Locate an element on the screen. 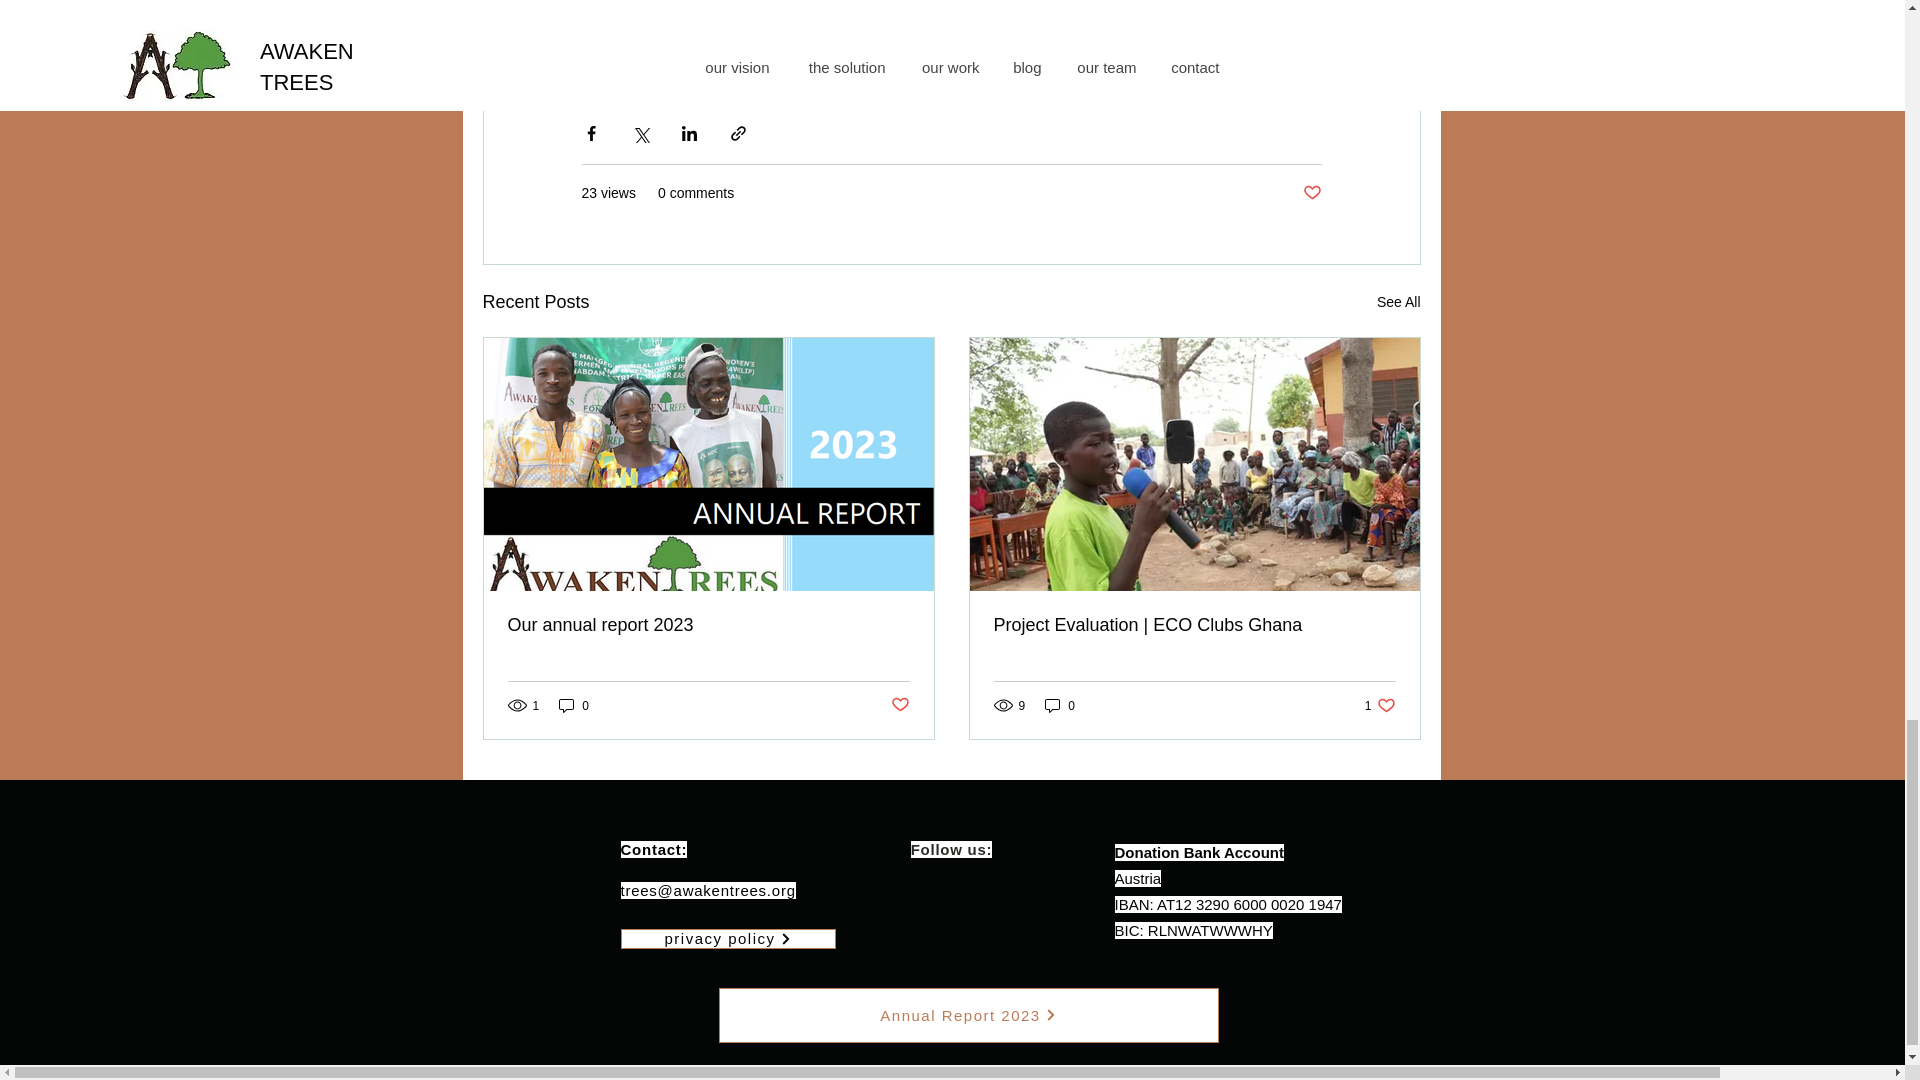 Image resolution: width=1920 pixels, height=1080 pixels. Our annual report 2023 is located at coordinates (574, 704).